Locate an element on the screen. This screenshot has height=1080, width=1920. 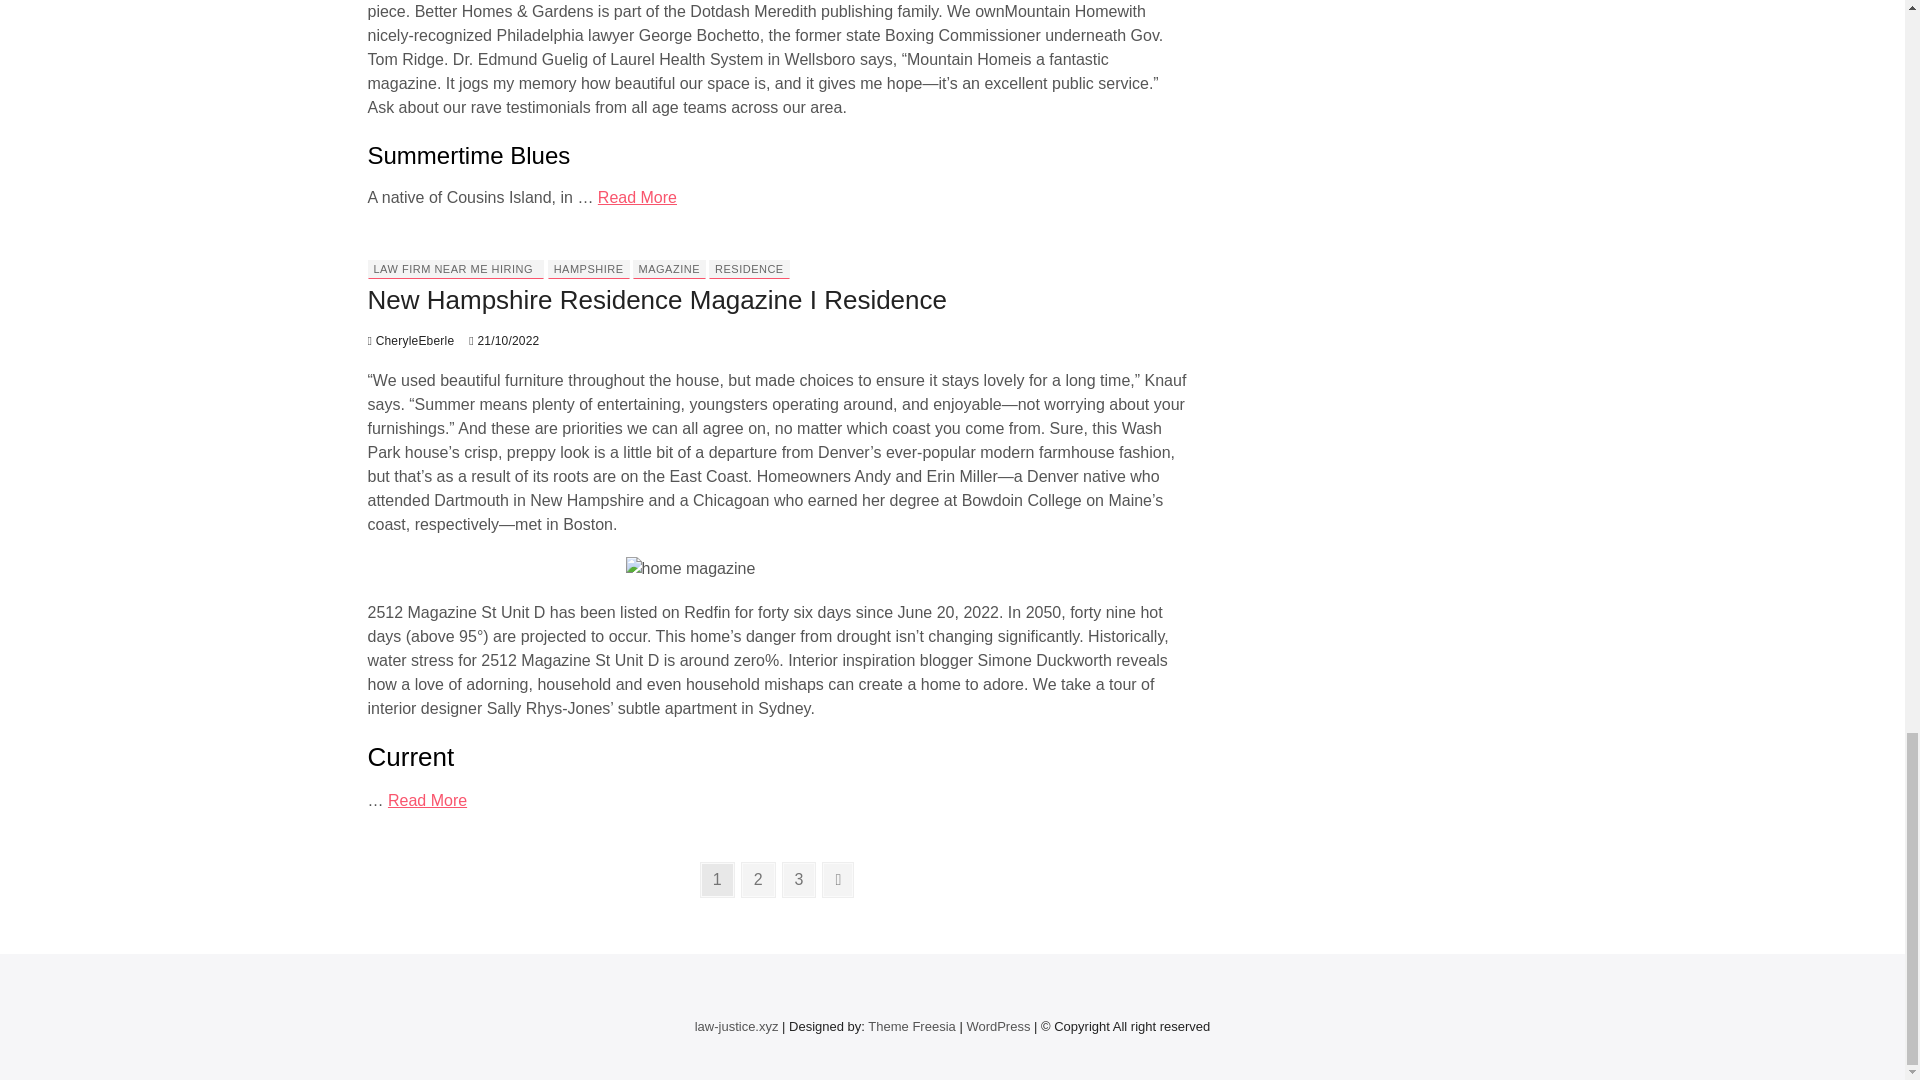
law-justice.xyz is located at coordinates (737, 1026).